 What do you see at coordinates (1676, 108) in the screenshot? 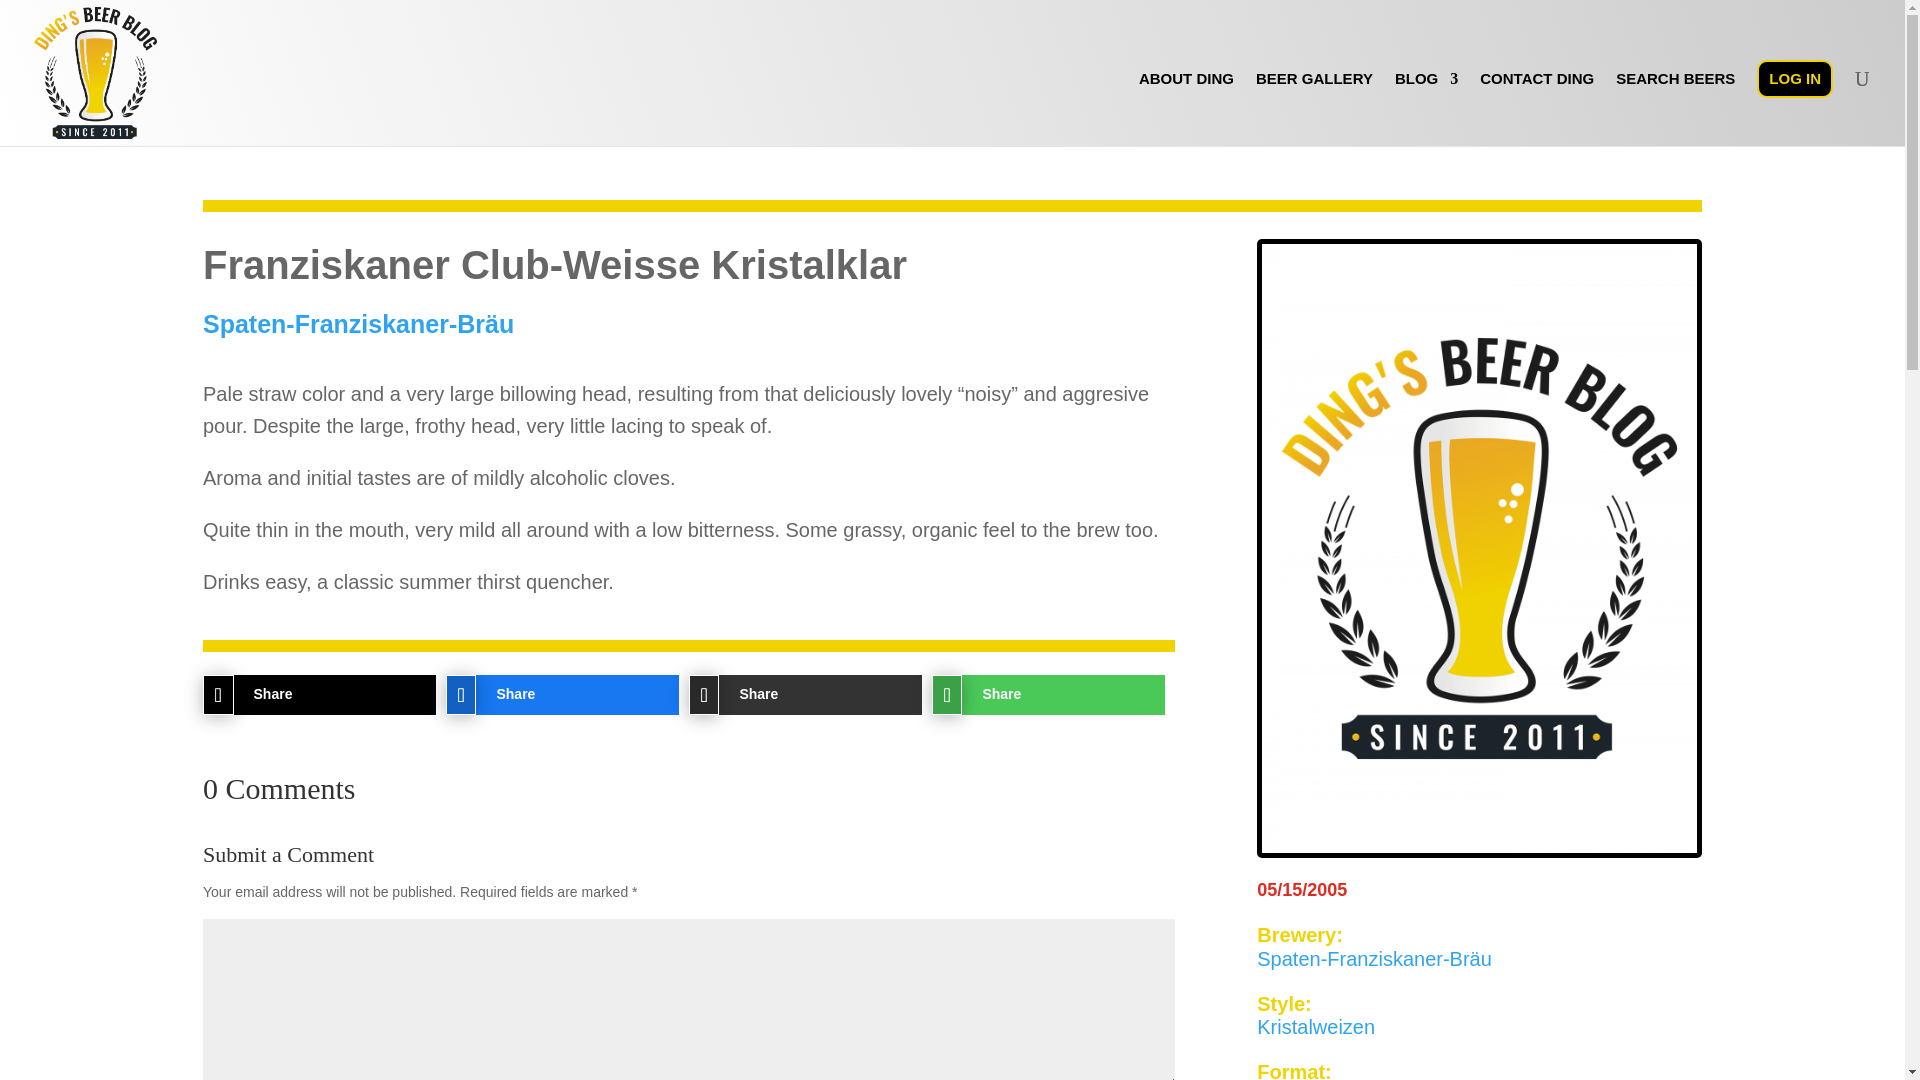
I see `SEARCH BEERS` at bounding box center [1676, 108].